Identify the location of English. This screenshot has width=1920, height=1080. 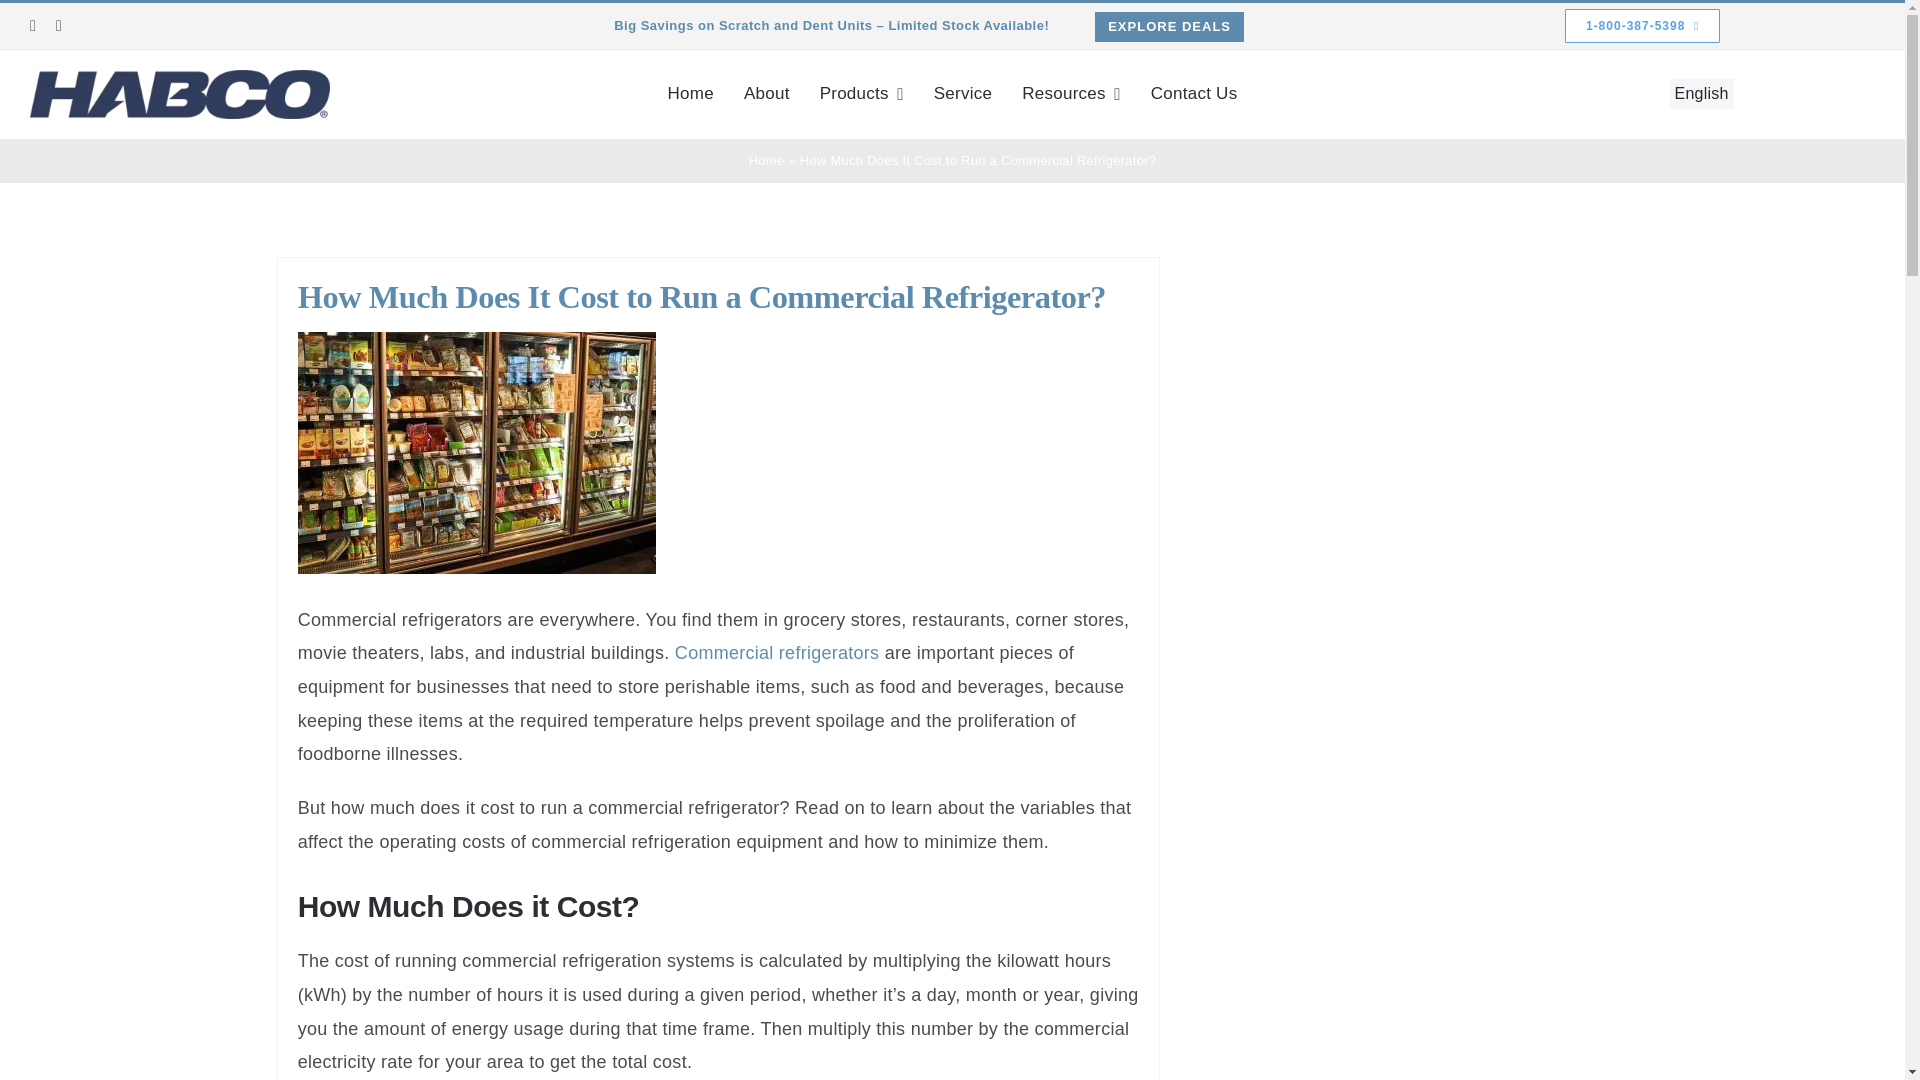
(1702, 94).